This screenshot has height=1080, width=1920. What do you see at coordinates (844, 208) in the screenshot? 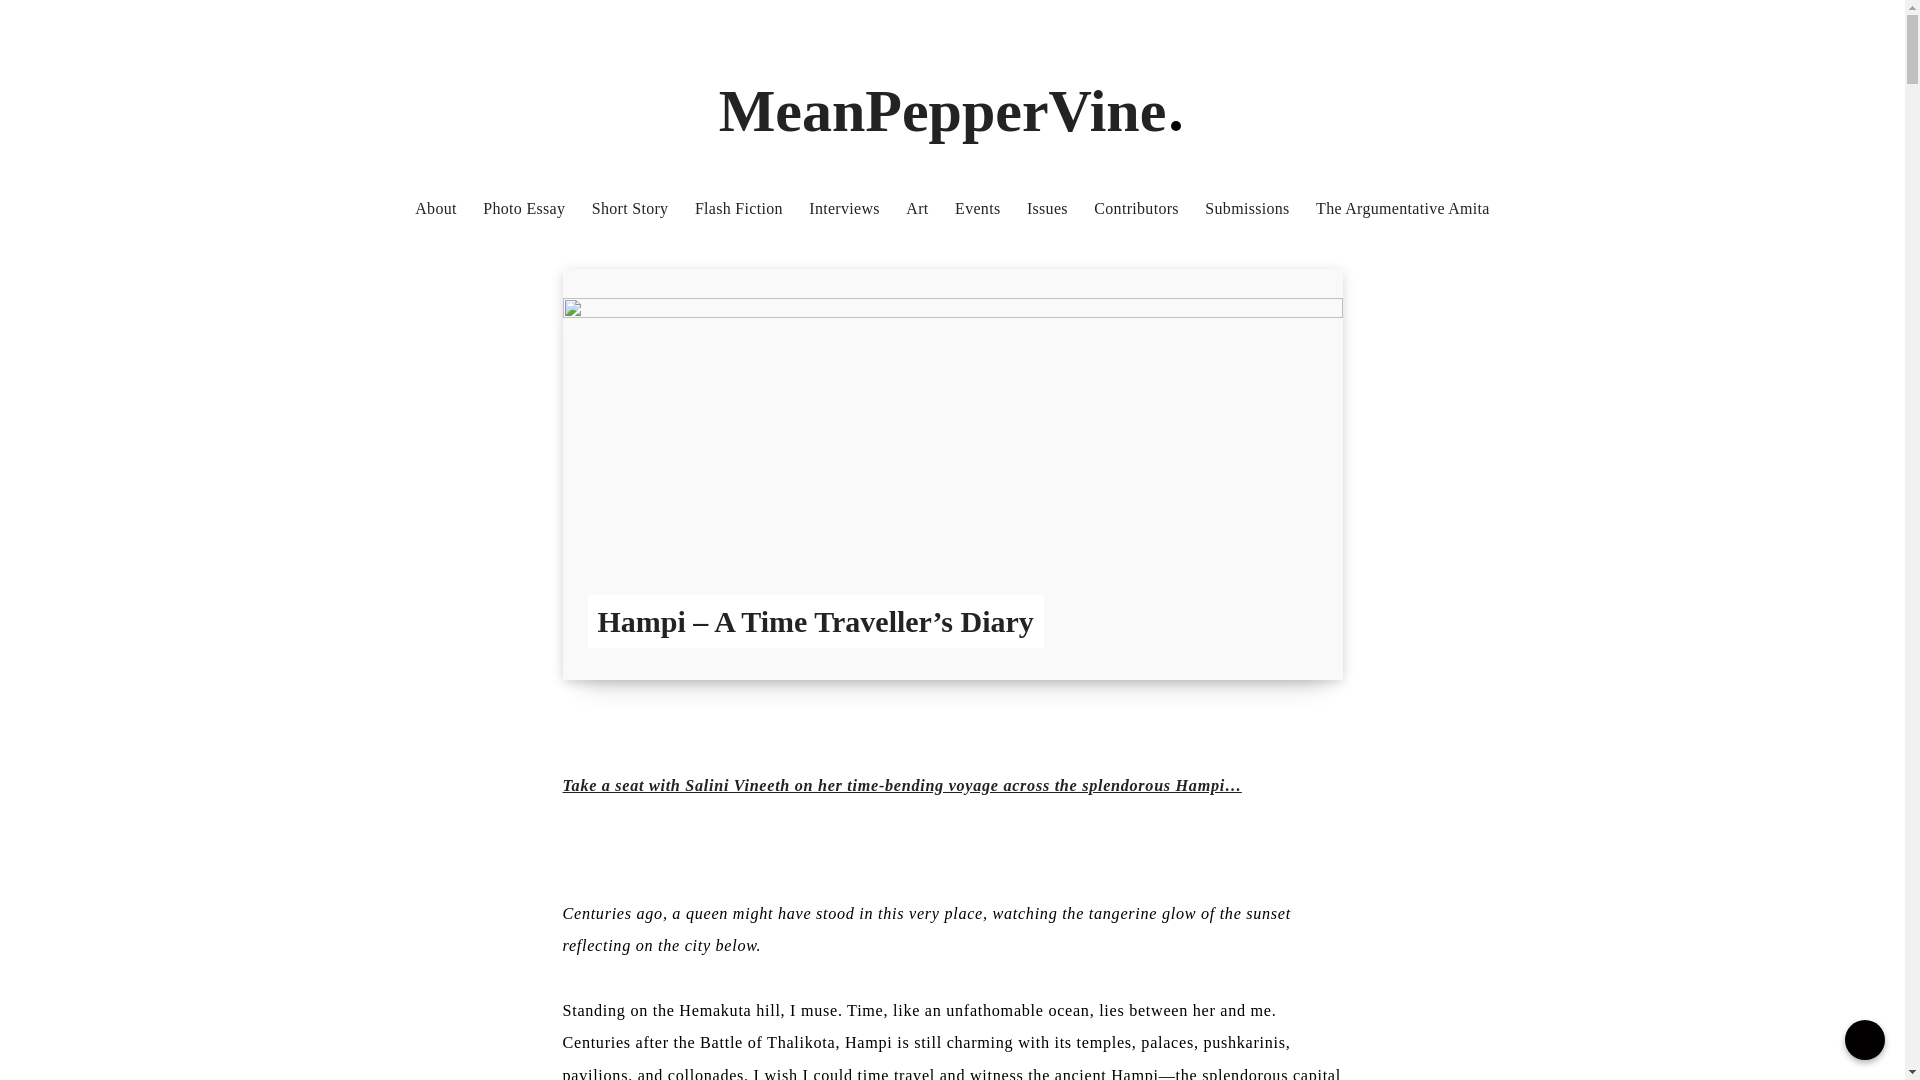
I see `Interviews` at bounding box center [844, 208].